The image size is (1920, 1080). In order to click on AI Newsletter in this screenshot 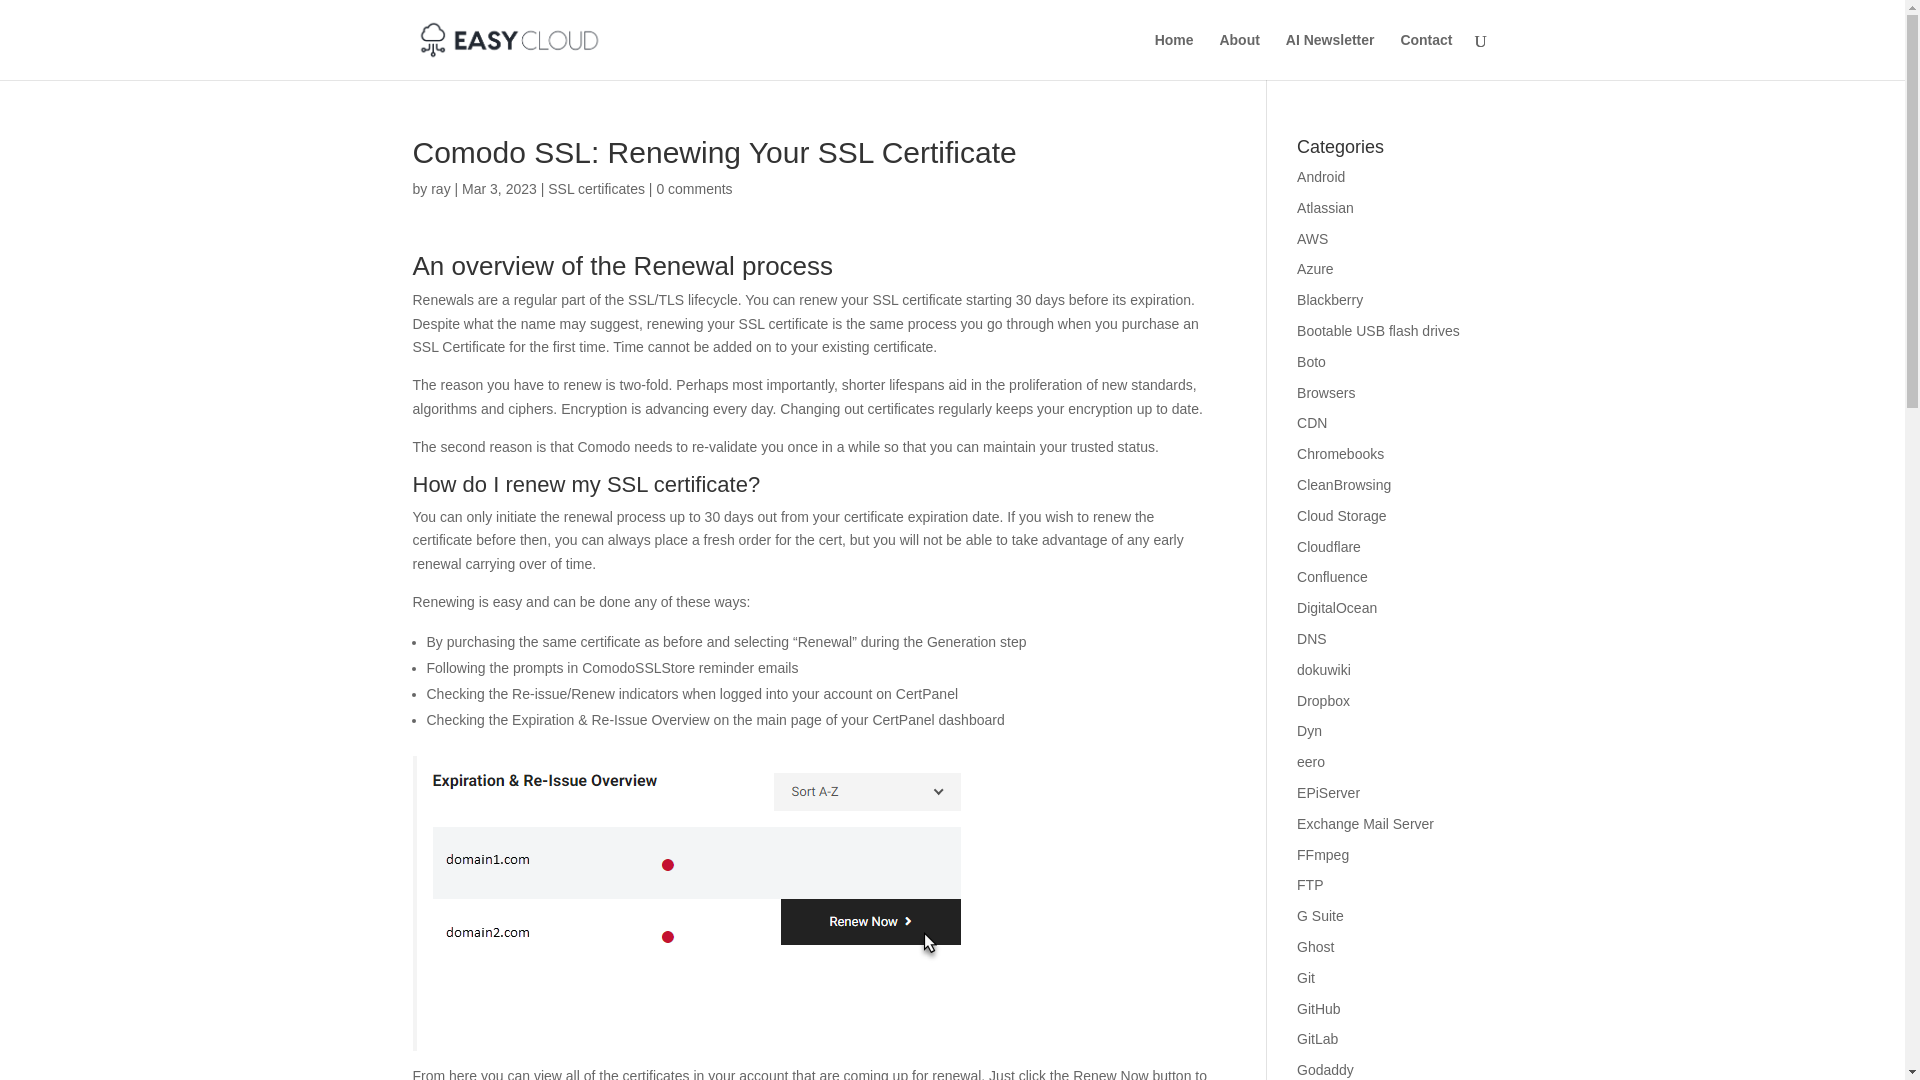, I will do `click(1330, 56)`.